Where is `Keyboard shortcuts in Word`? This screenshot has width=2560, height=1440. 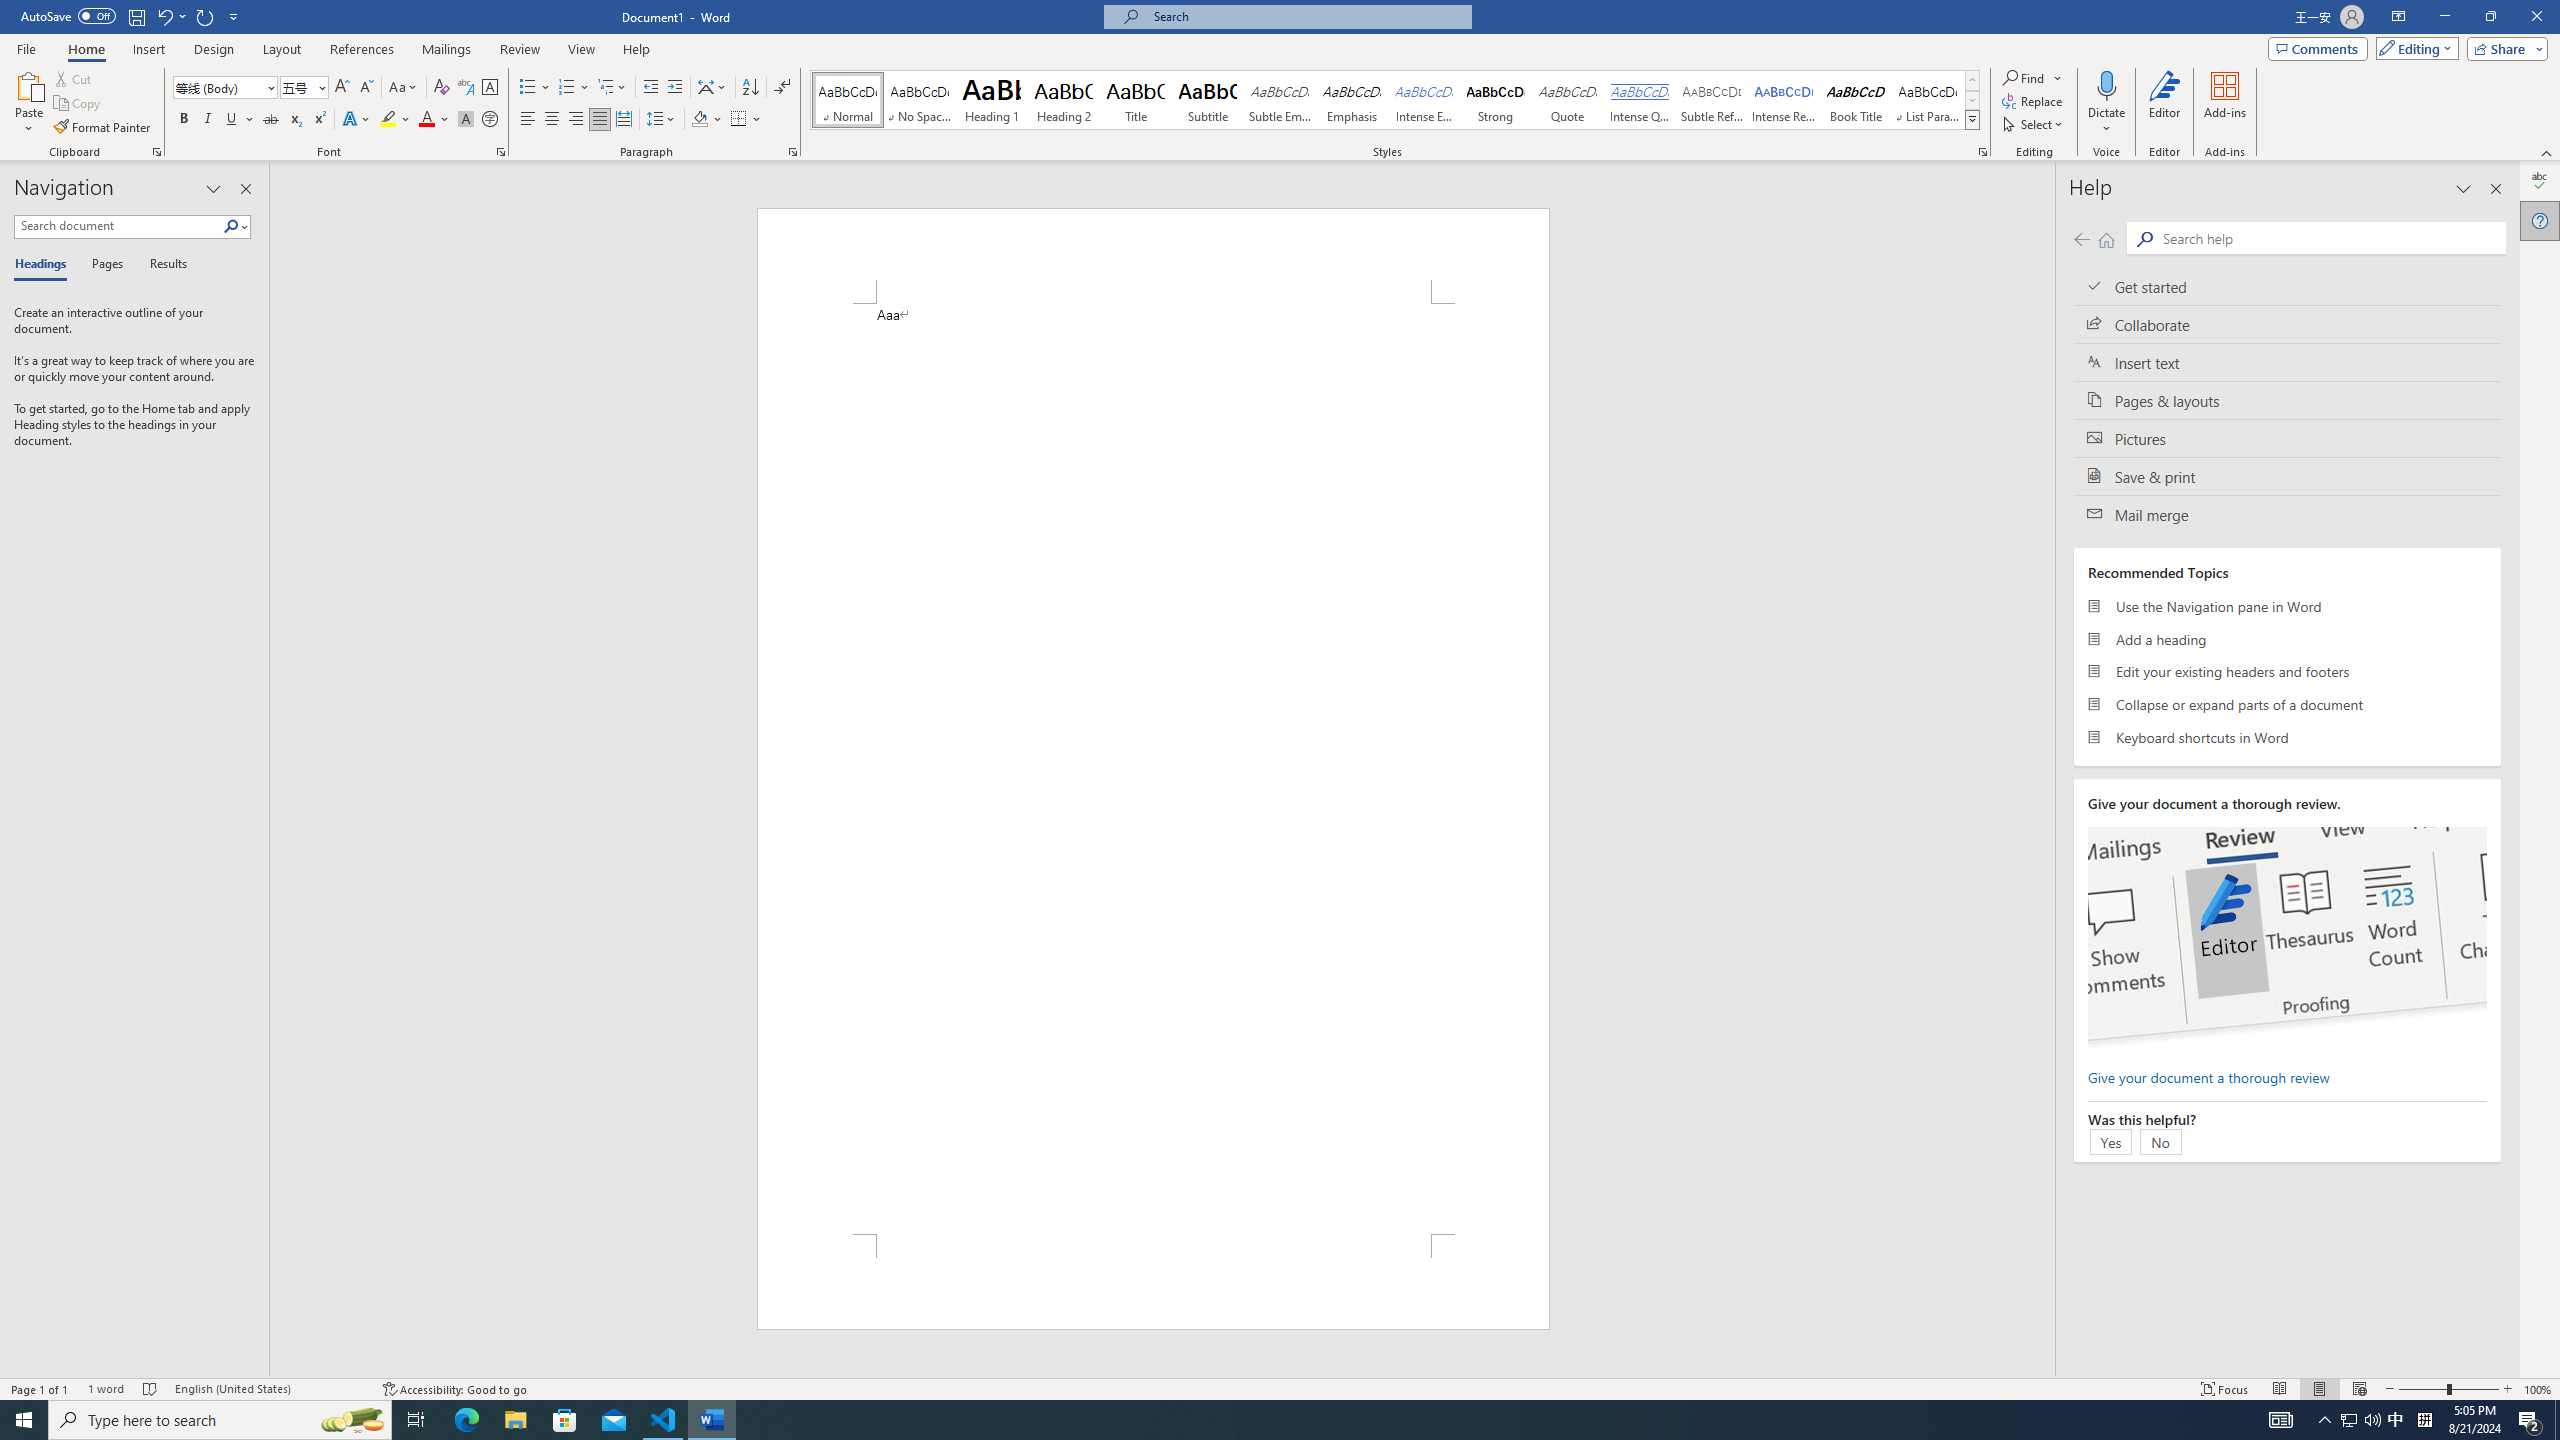 Keyboard shortcuts in Word is located at coordinates (2287, 736).